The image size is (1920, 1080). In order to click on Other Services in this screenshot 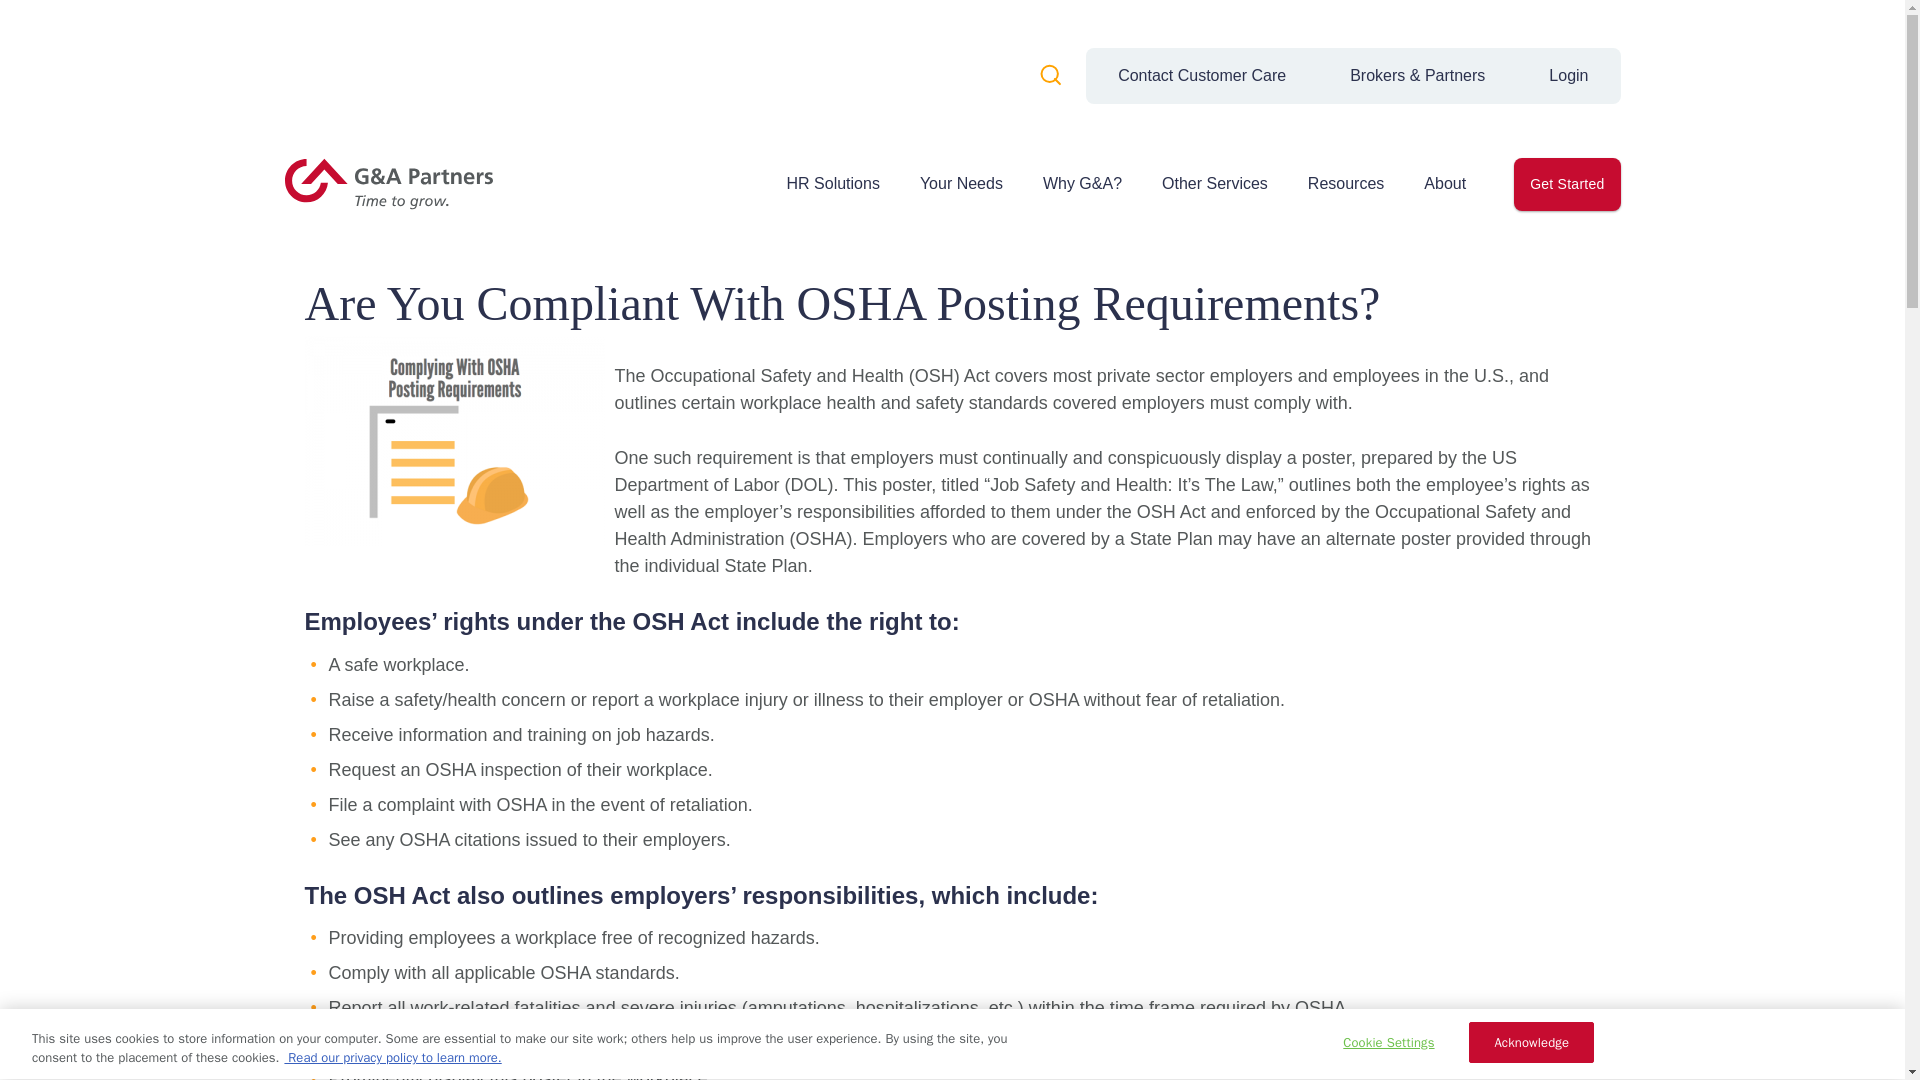, I will do `click(1214, 184)`.